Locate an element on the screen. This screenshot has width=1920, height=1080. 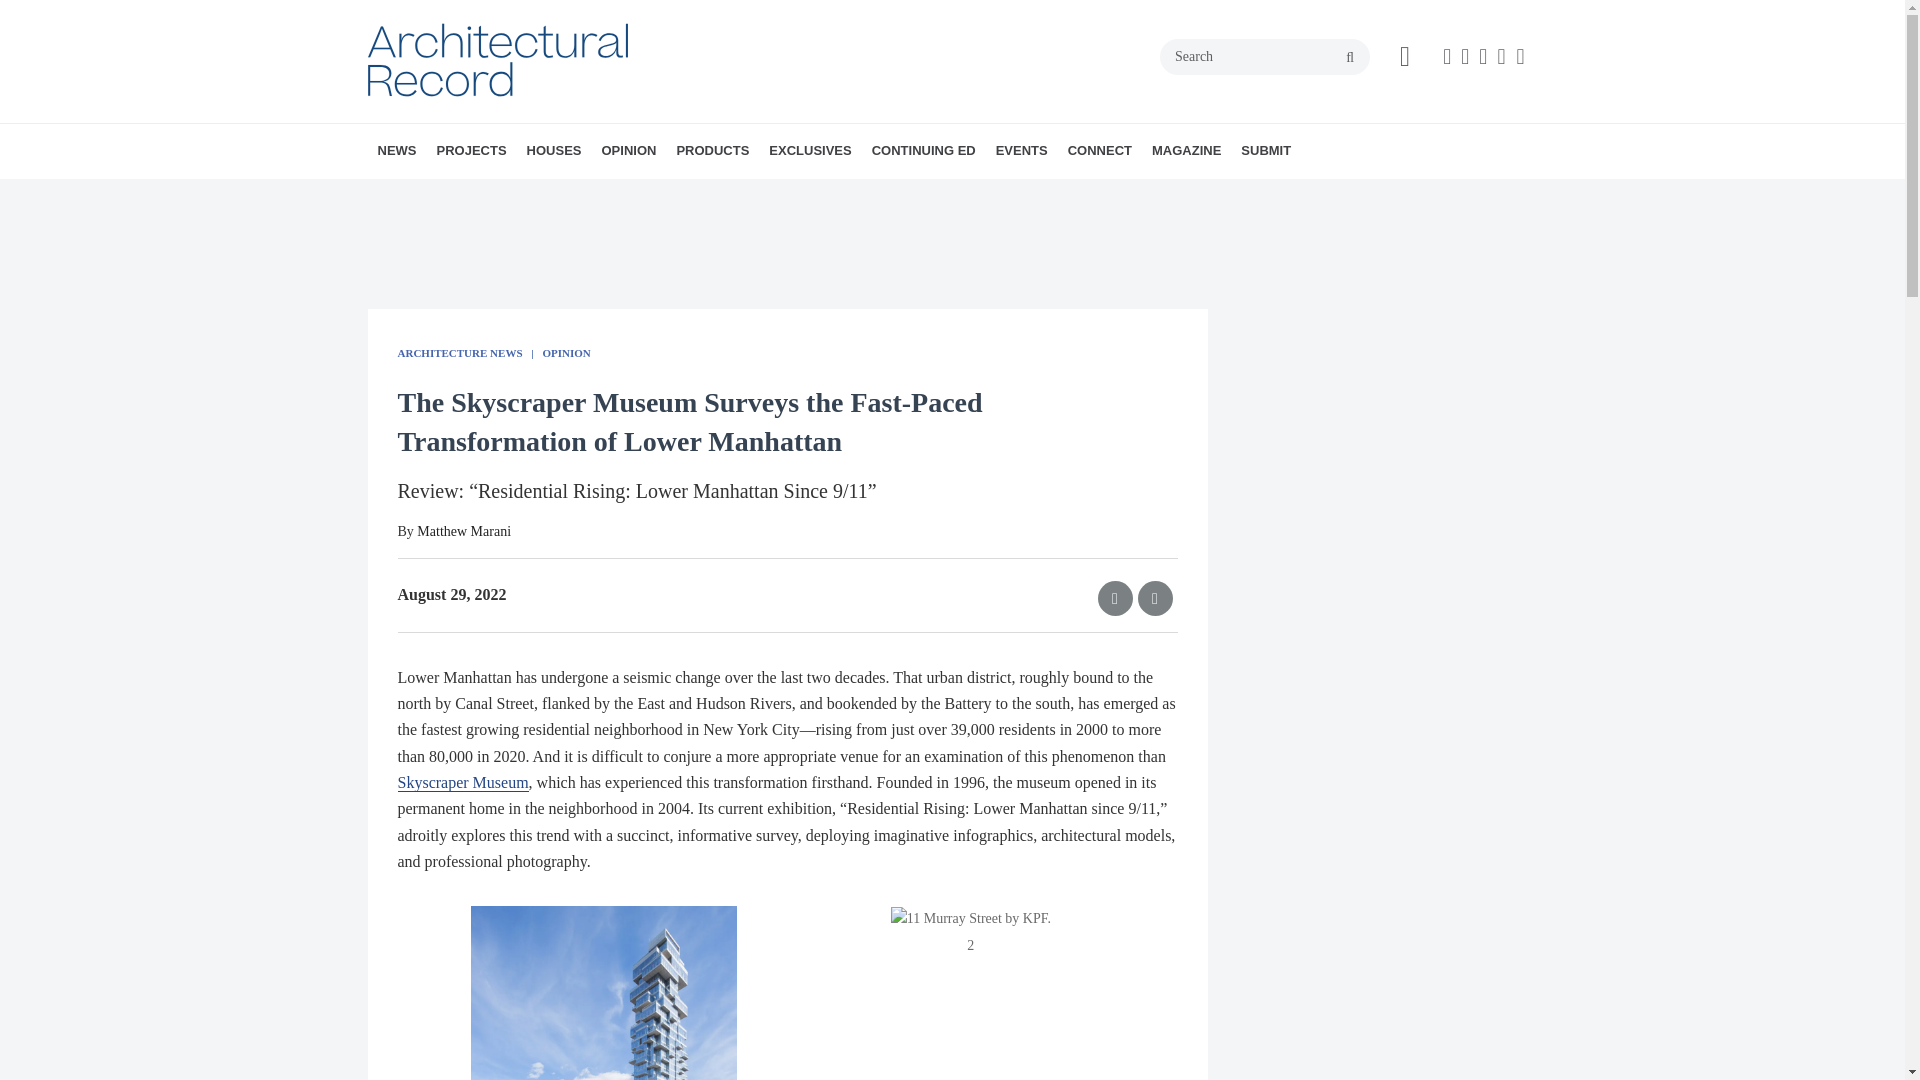
OPINION is located at coordinates (628, 151).